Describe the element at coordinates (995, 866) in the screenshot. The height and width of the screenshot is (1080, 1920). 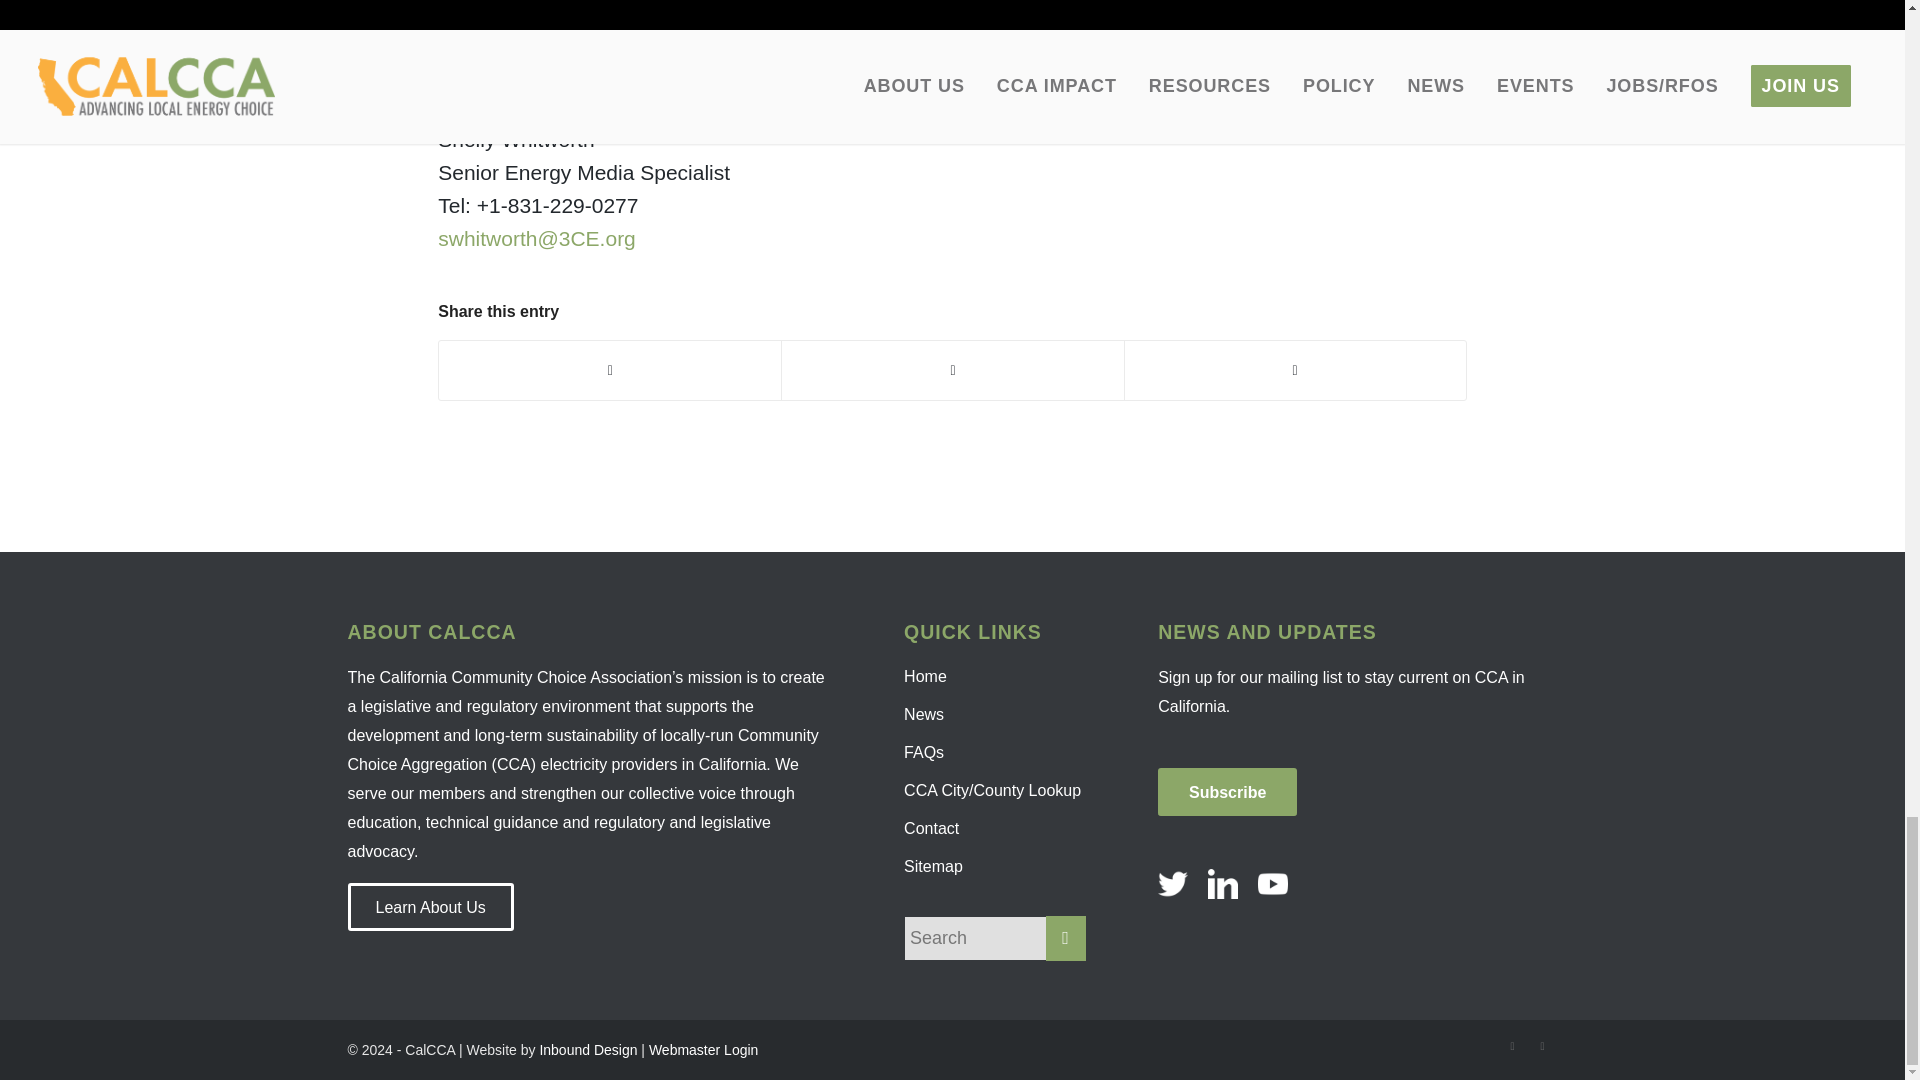
I see `Sitemap` at that location.